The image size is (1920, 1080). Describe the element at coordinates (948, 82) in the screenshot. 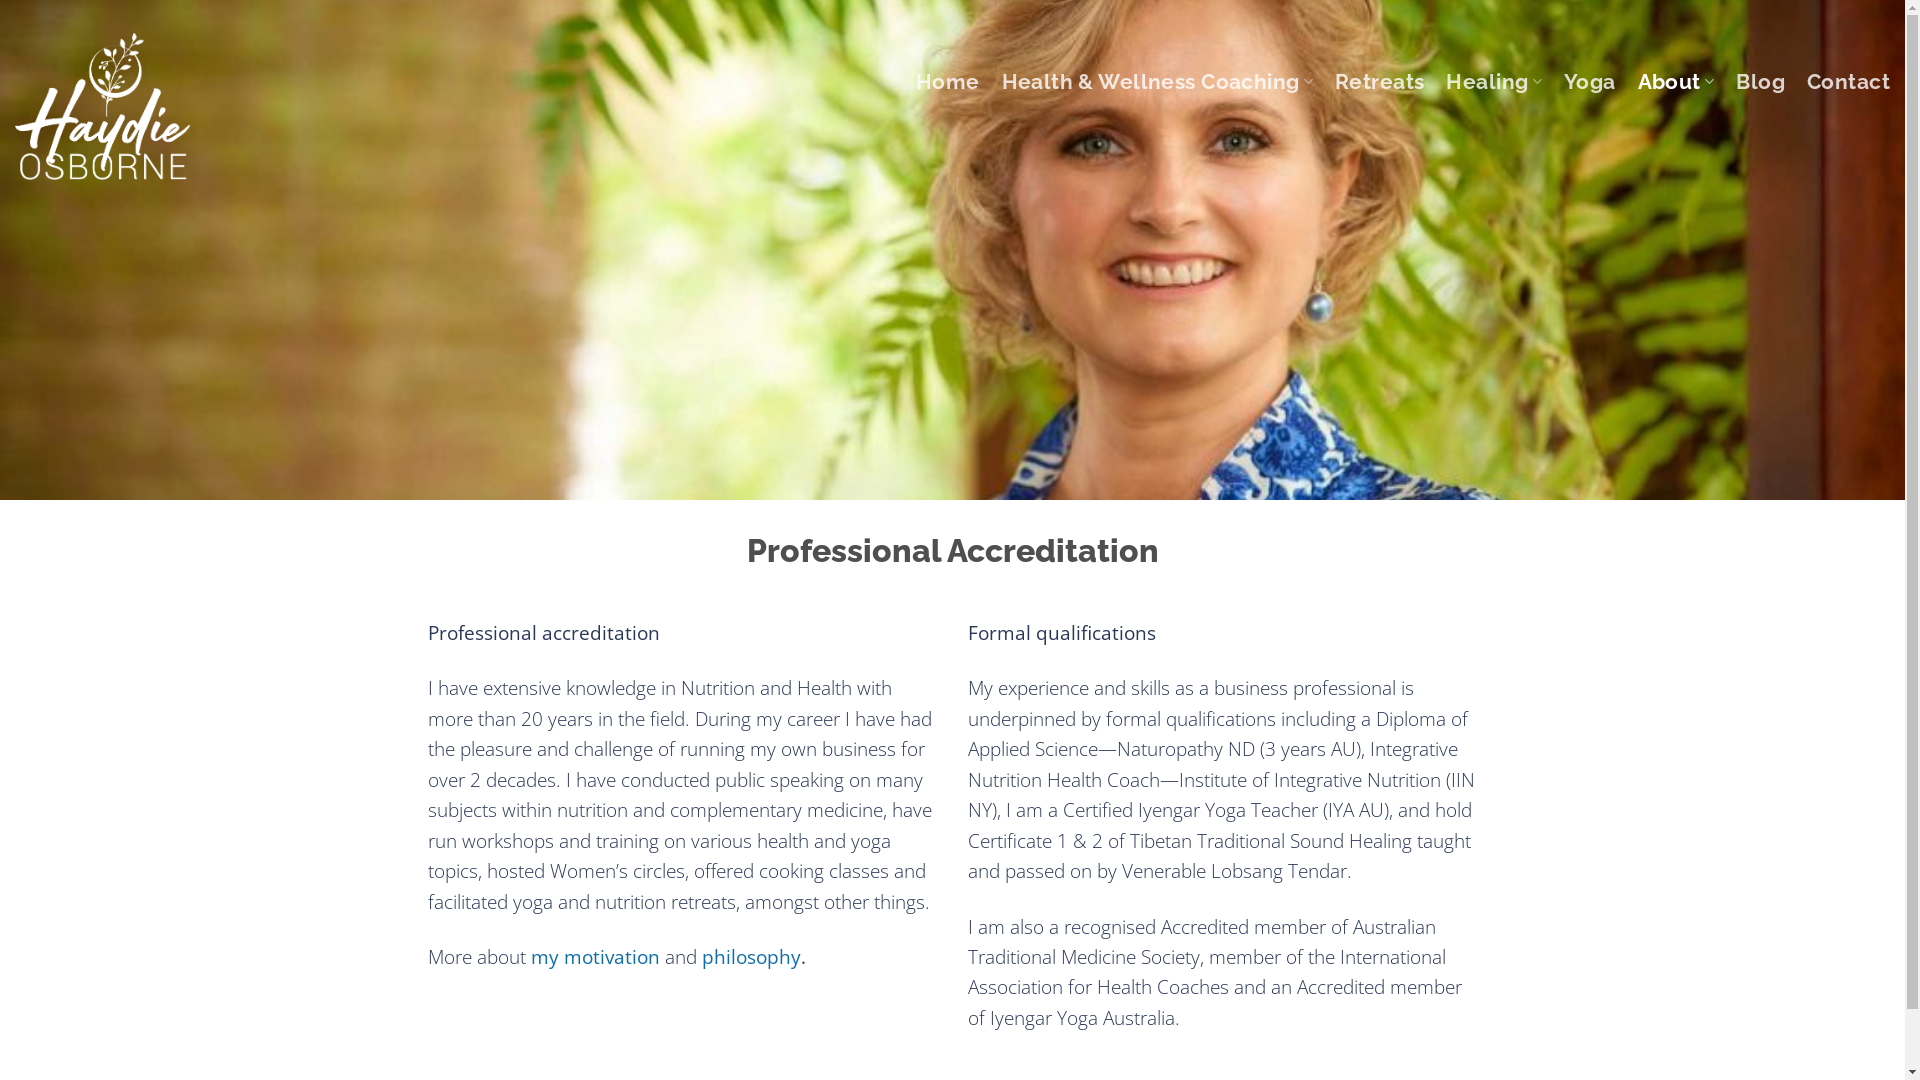

I see `Home` at that location.